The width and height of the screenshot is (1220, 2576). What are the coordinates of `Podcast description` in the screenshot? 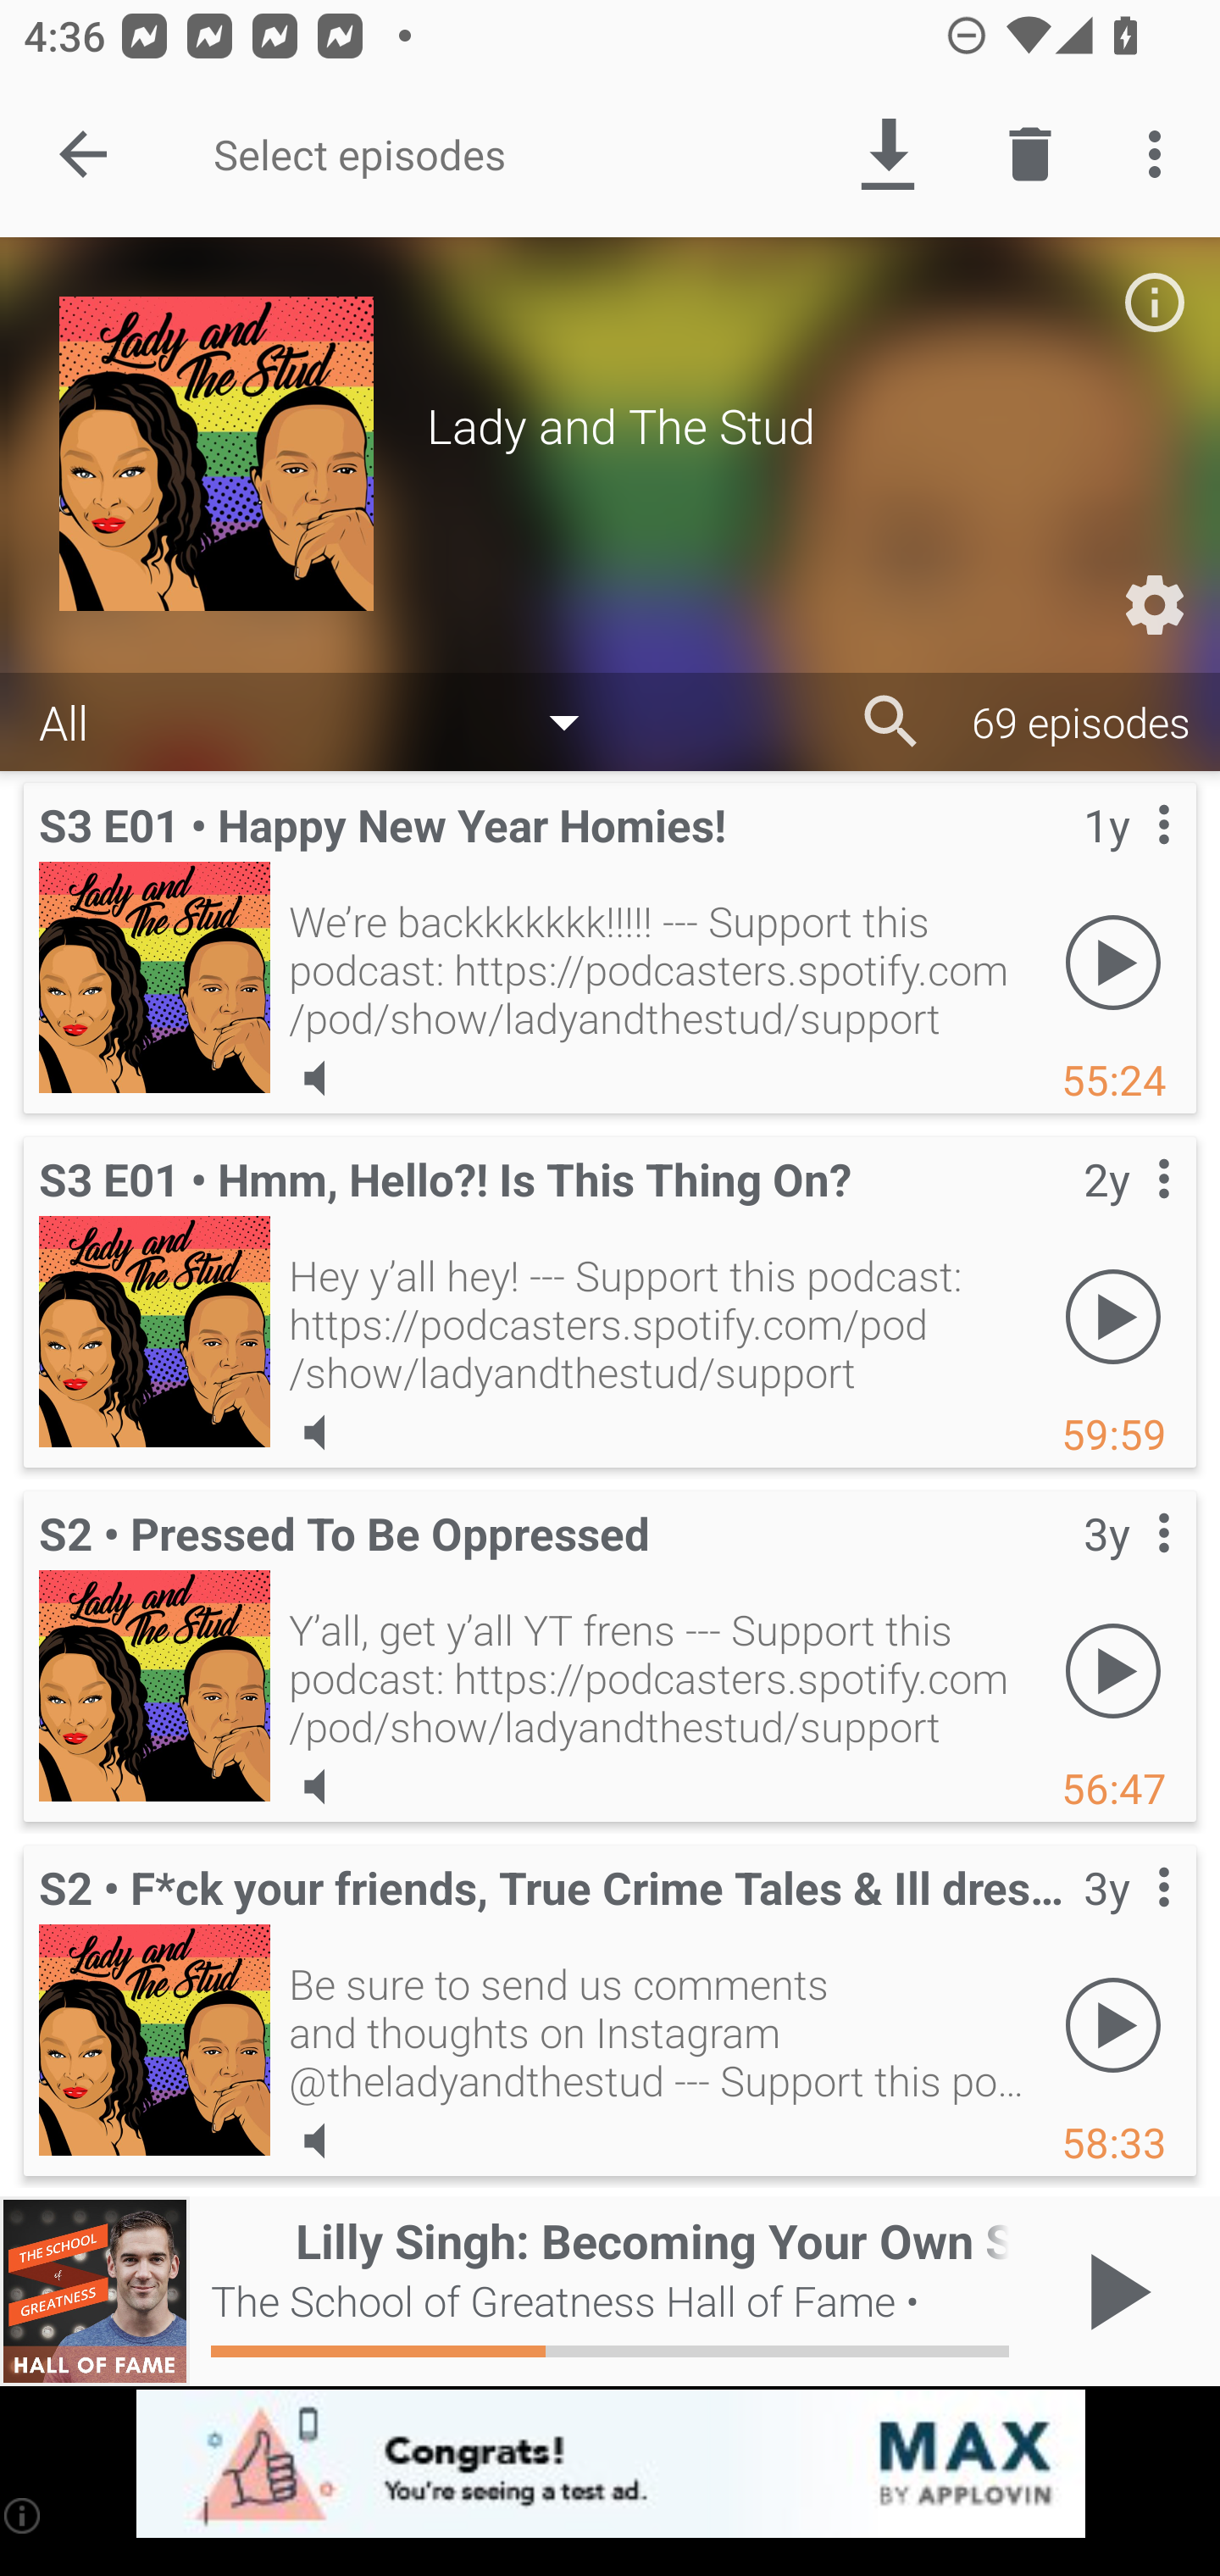 It's located at (1154, 302).